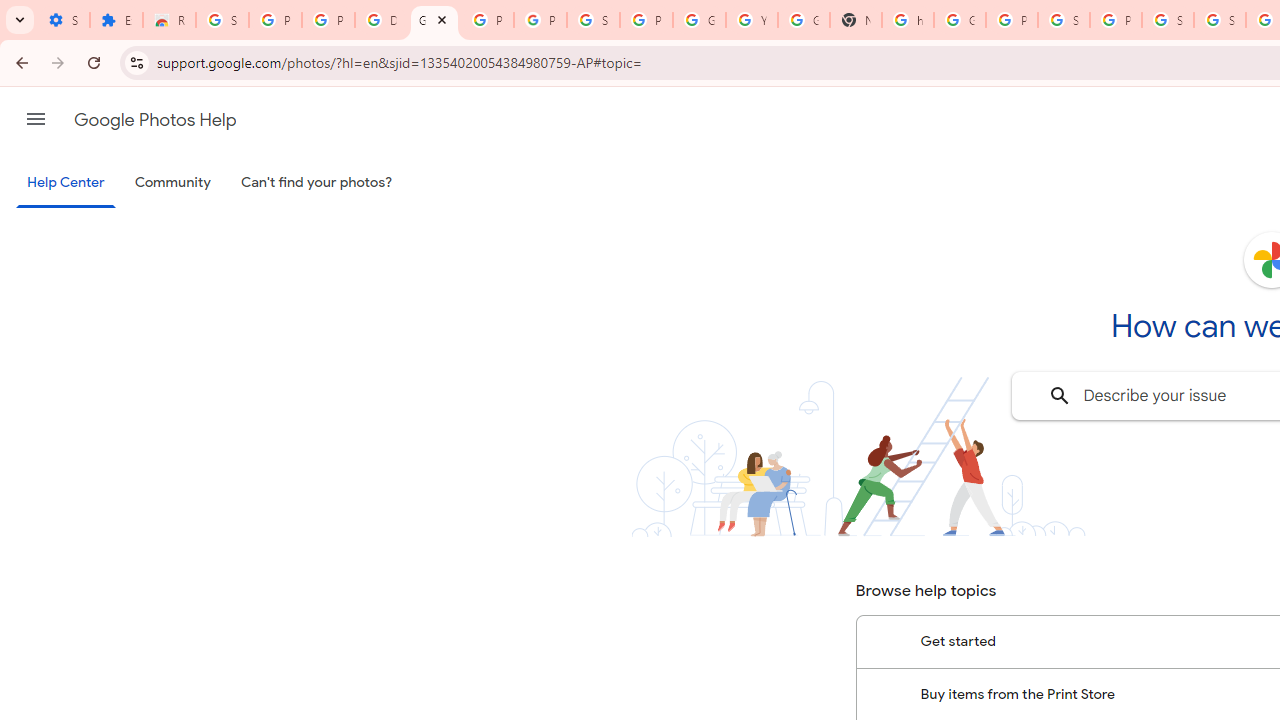  Describe the element at coordinates (381, 20) in the screenshot. I see `Delete photos & videos - Computer - Google Photos Help` at that location.